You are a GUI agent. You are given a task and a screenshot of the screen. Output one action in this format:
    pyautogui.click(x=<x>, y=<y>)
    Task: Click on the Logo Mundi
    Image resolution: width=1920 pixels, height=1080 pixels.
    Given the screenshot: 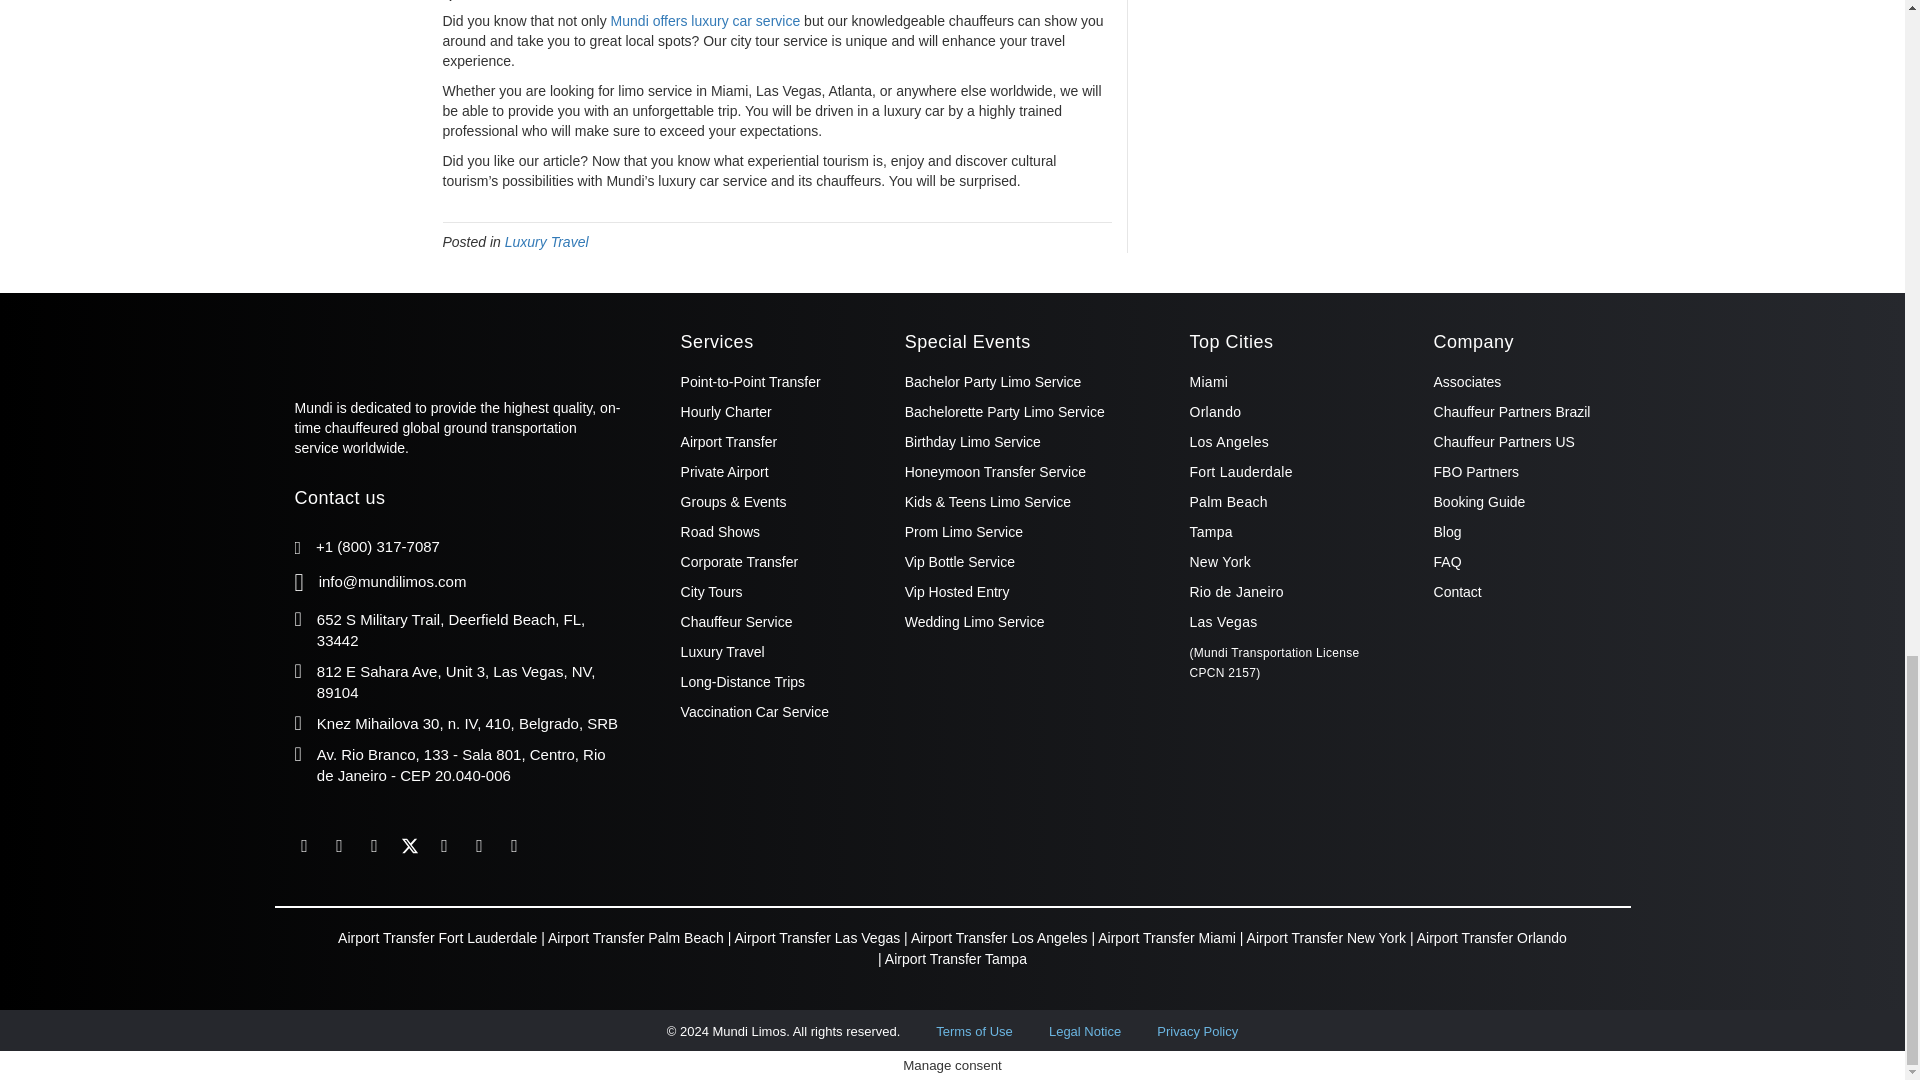 What is the action you would take?
    pyautogui.click(x=393, y=345)
    